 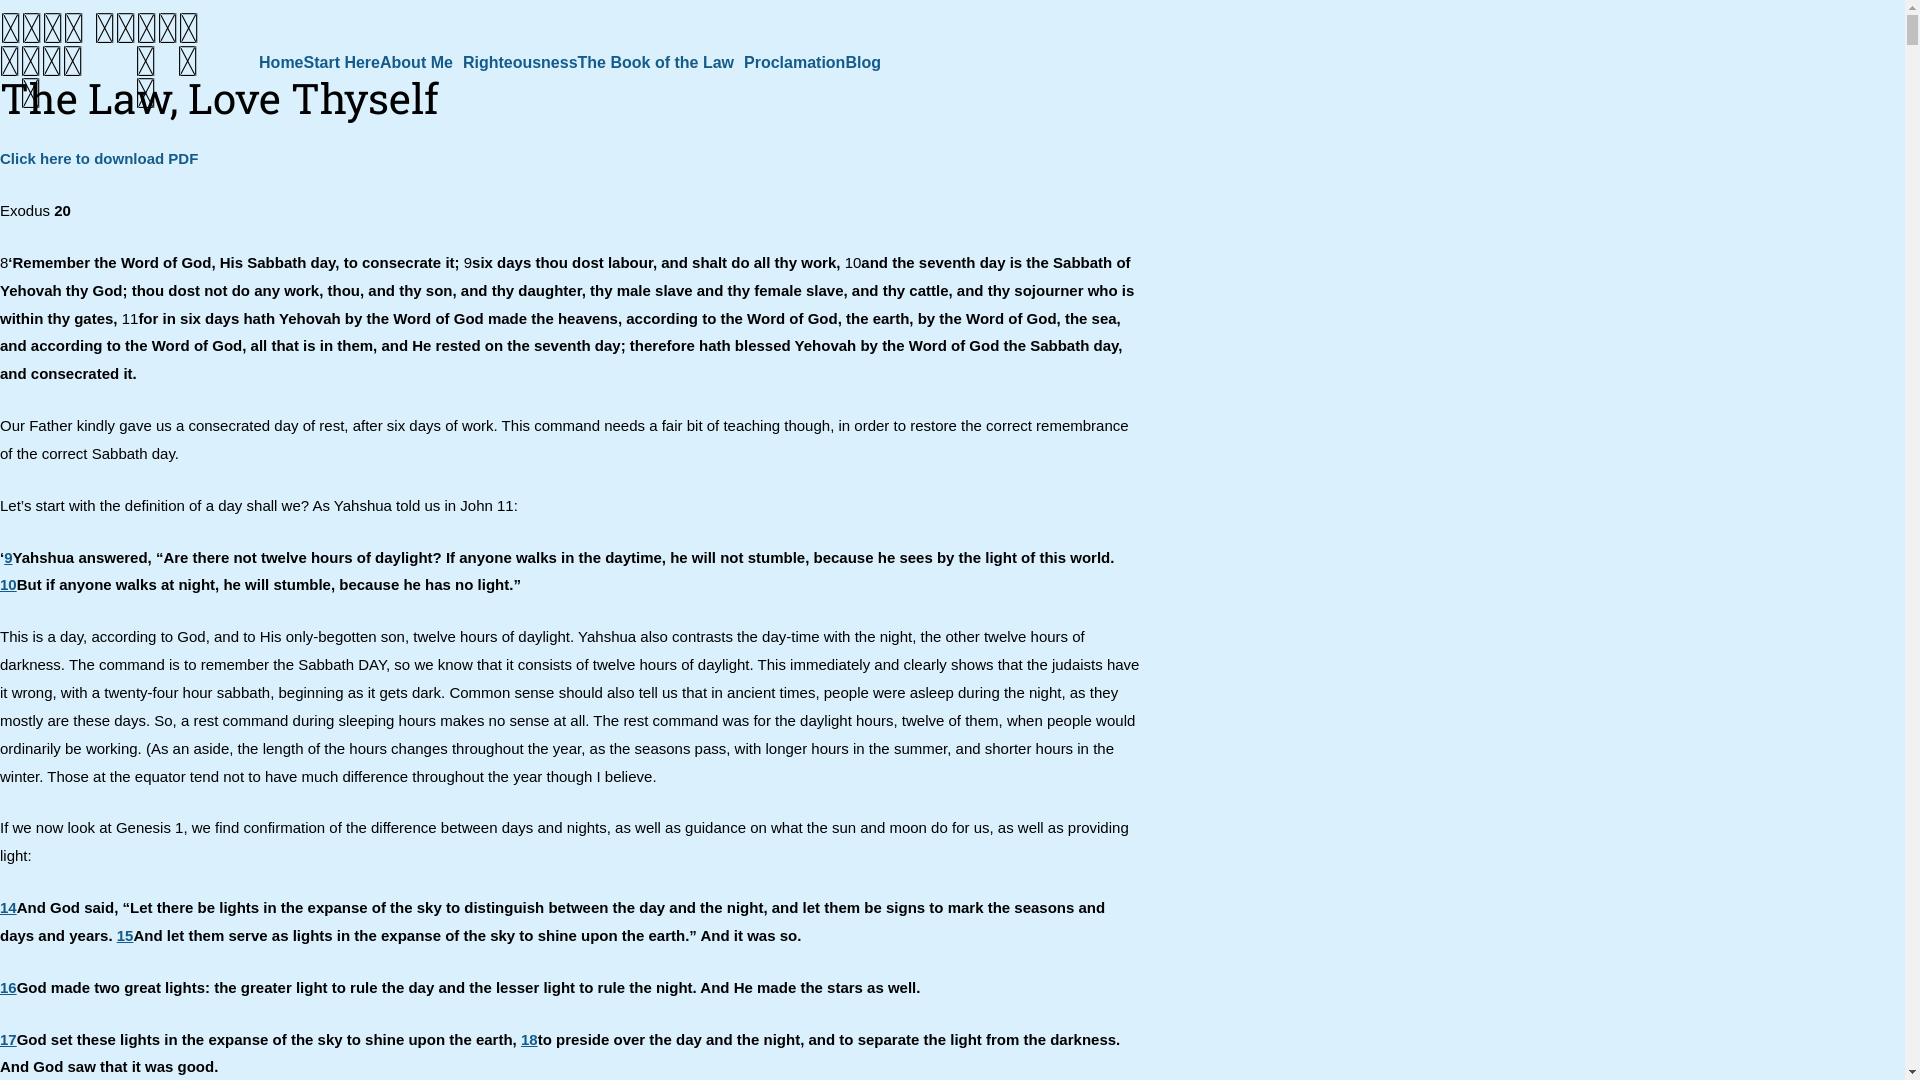 I want to click on The Book of the Law, so click(x=661, y=63).